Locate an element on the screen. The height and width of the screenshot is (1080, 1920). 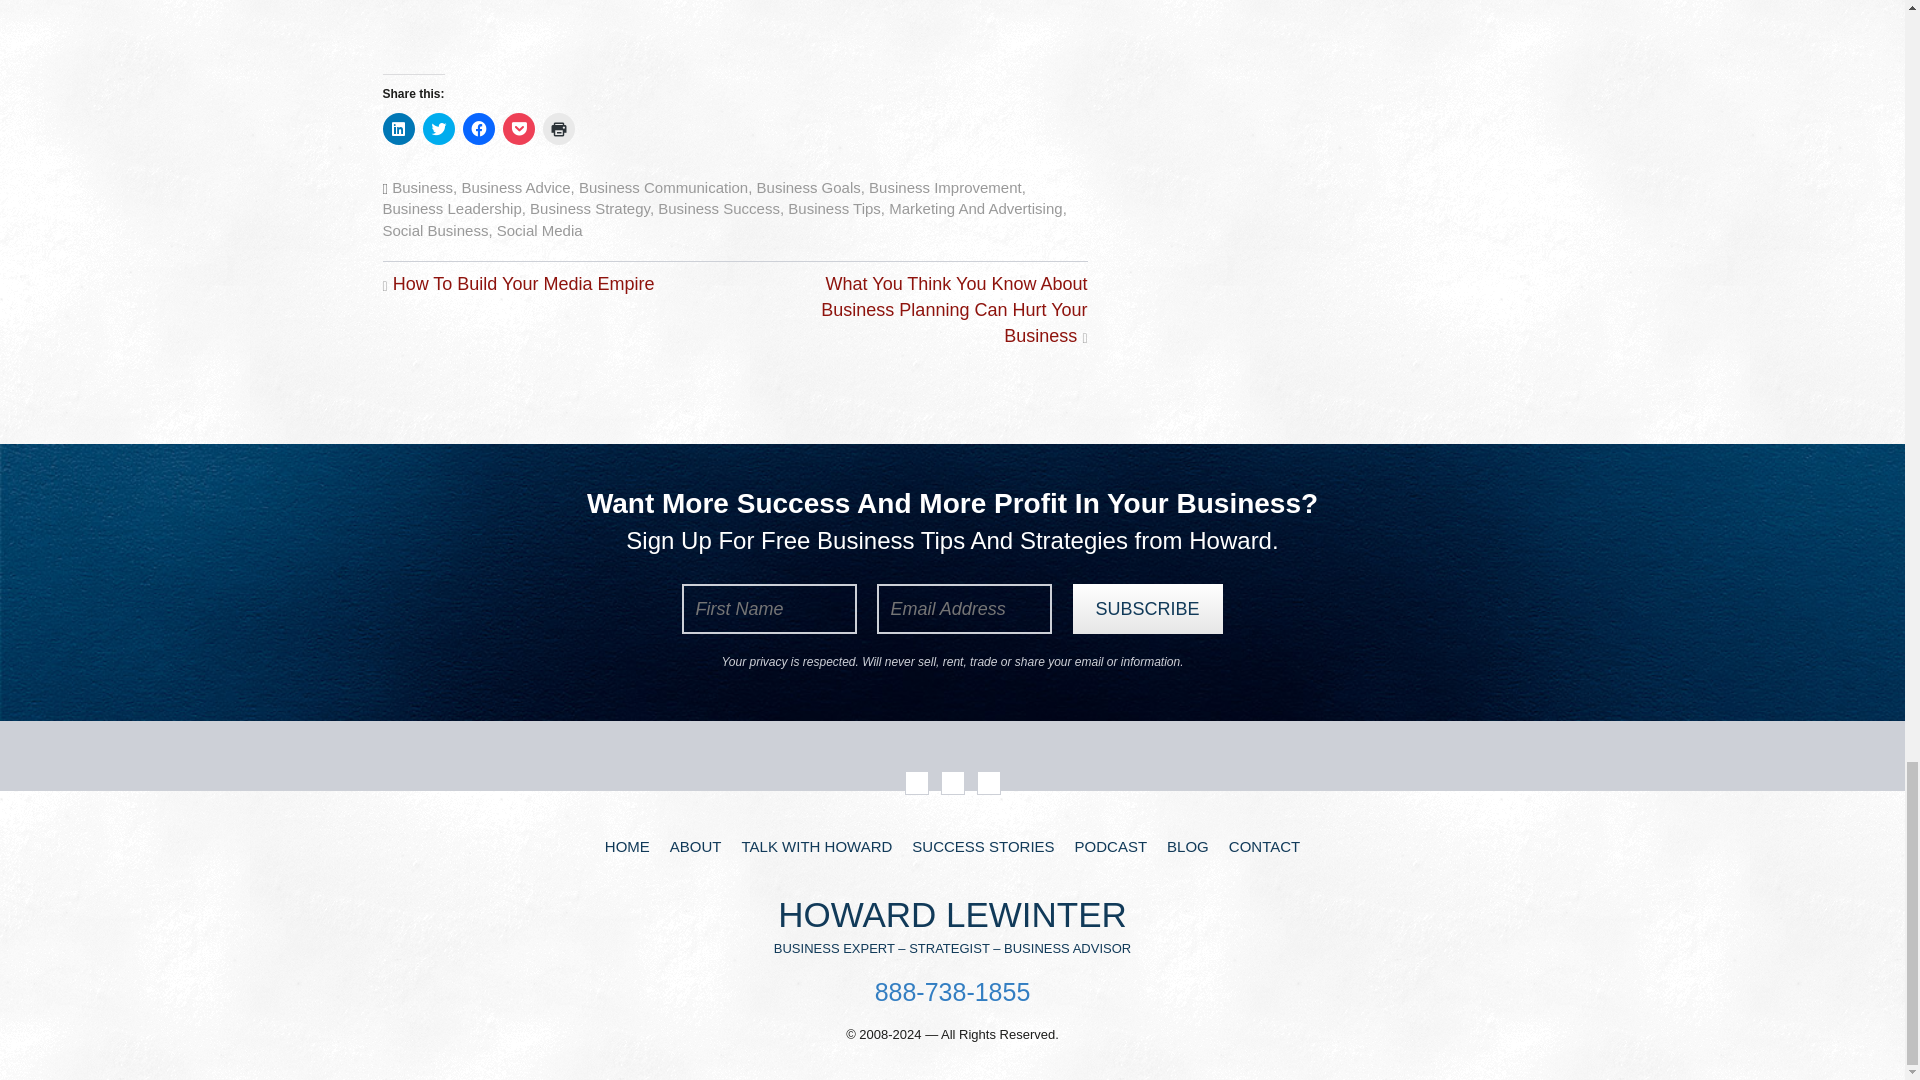
Social Media is located at coordinates (540, 230).